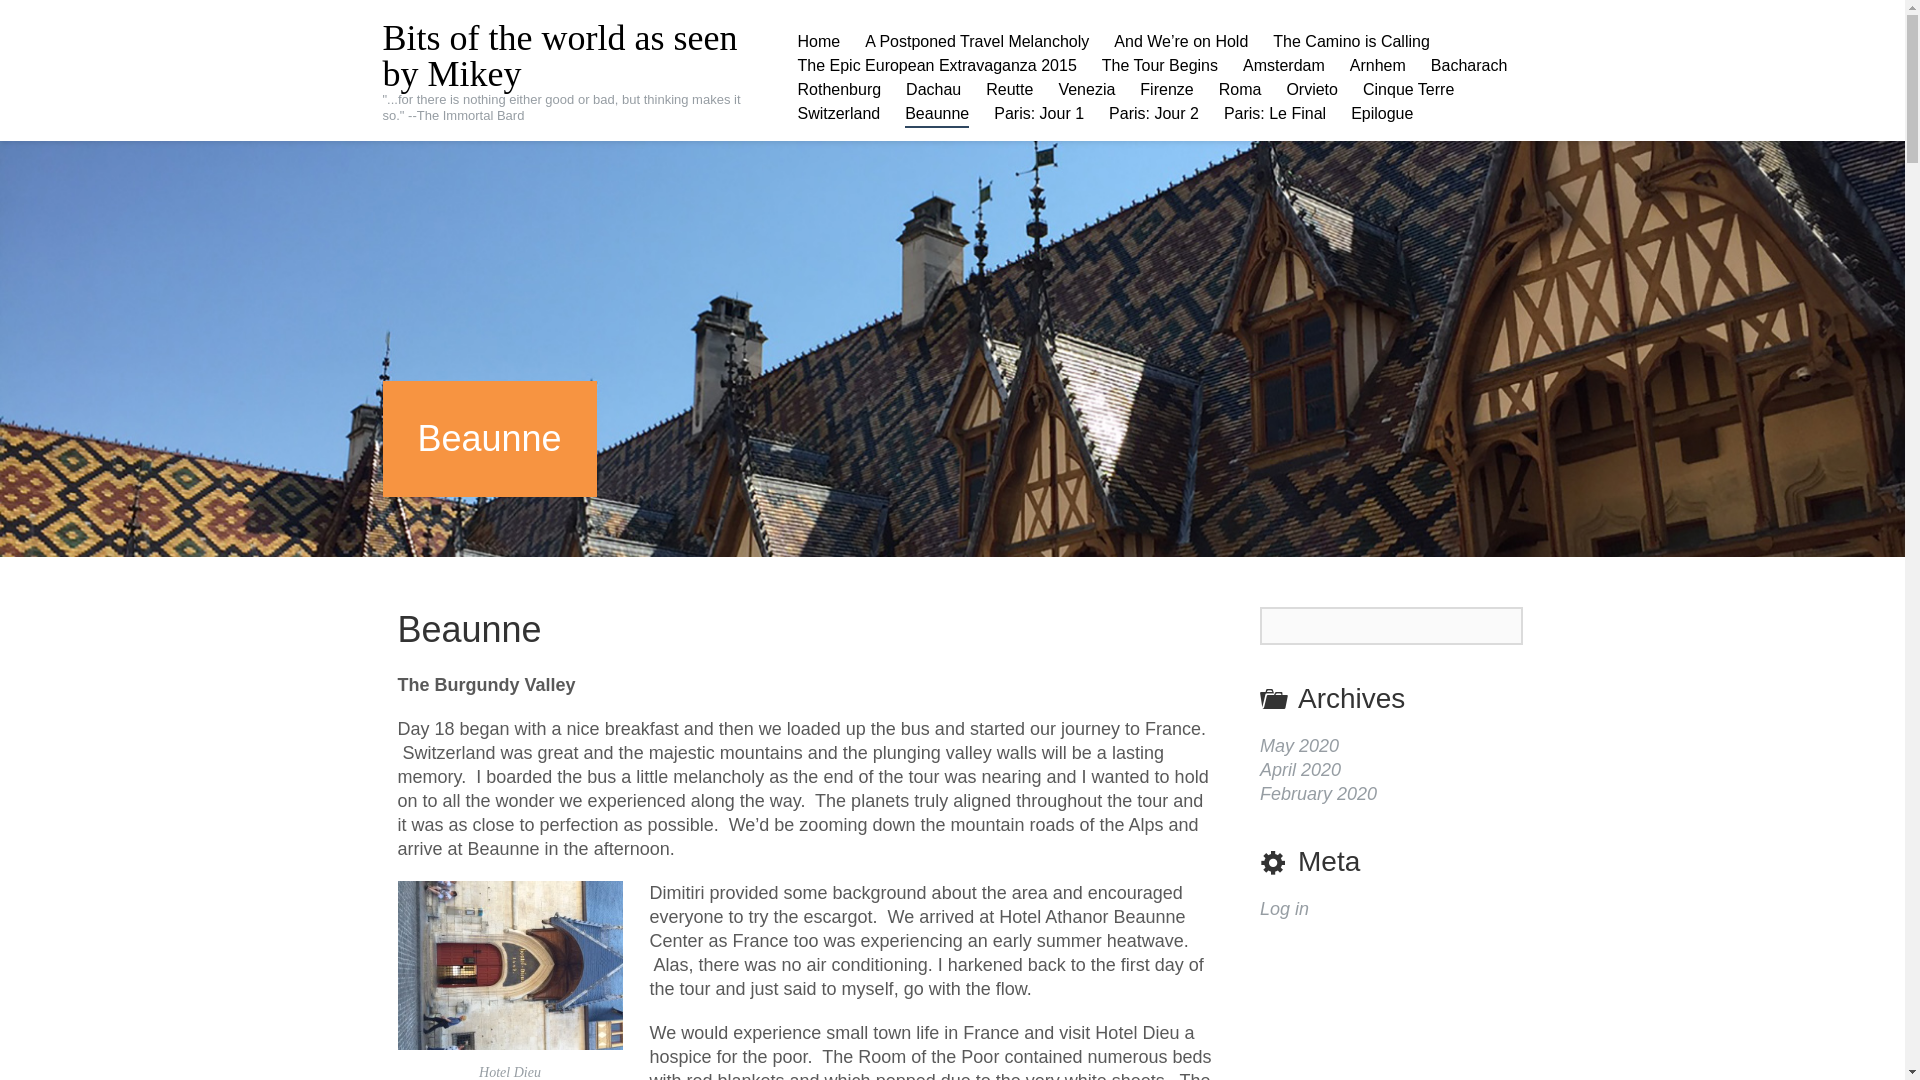 The image size is (1920, 1080). I want to click on Switzerland, so click(838, 114).